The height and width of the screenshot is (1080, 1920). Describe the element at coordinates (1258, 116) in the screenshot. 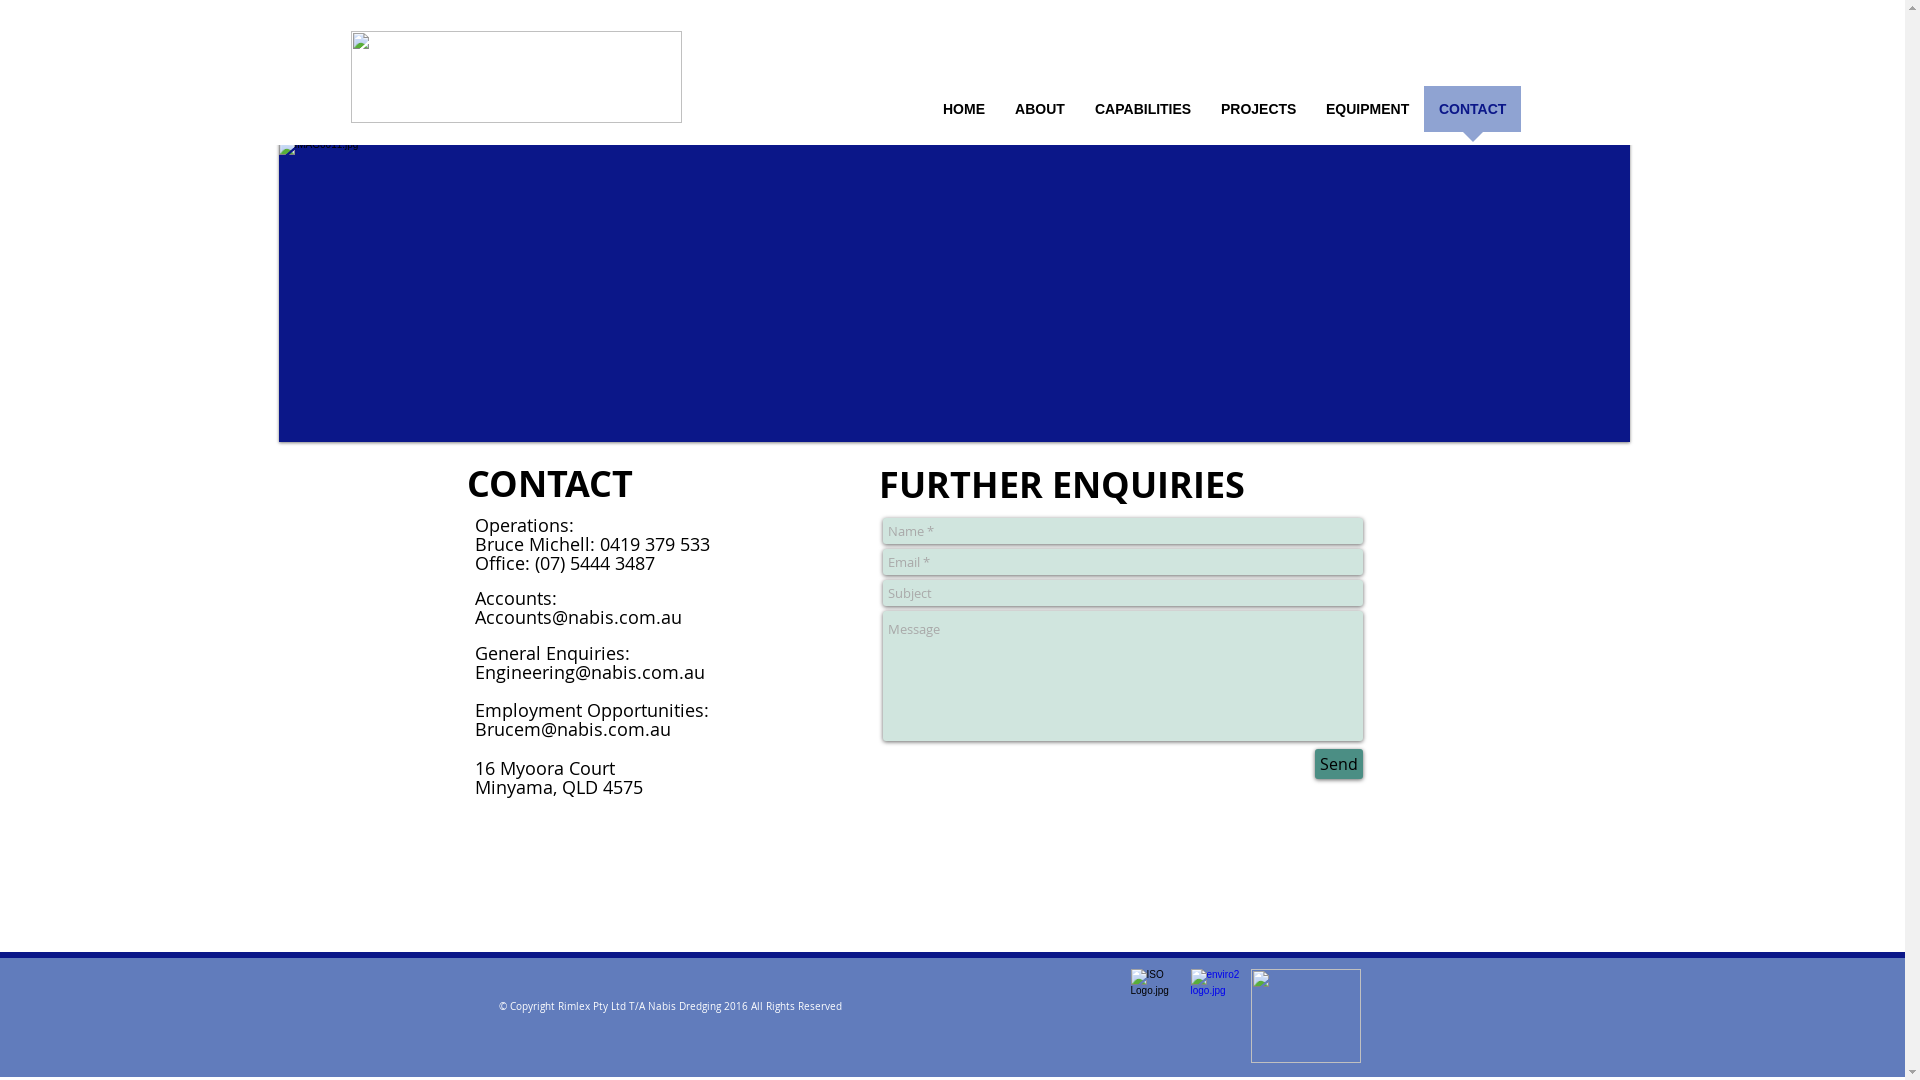

I see `PROJECTS` at that location.